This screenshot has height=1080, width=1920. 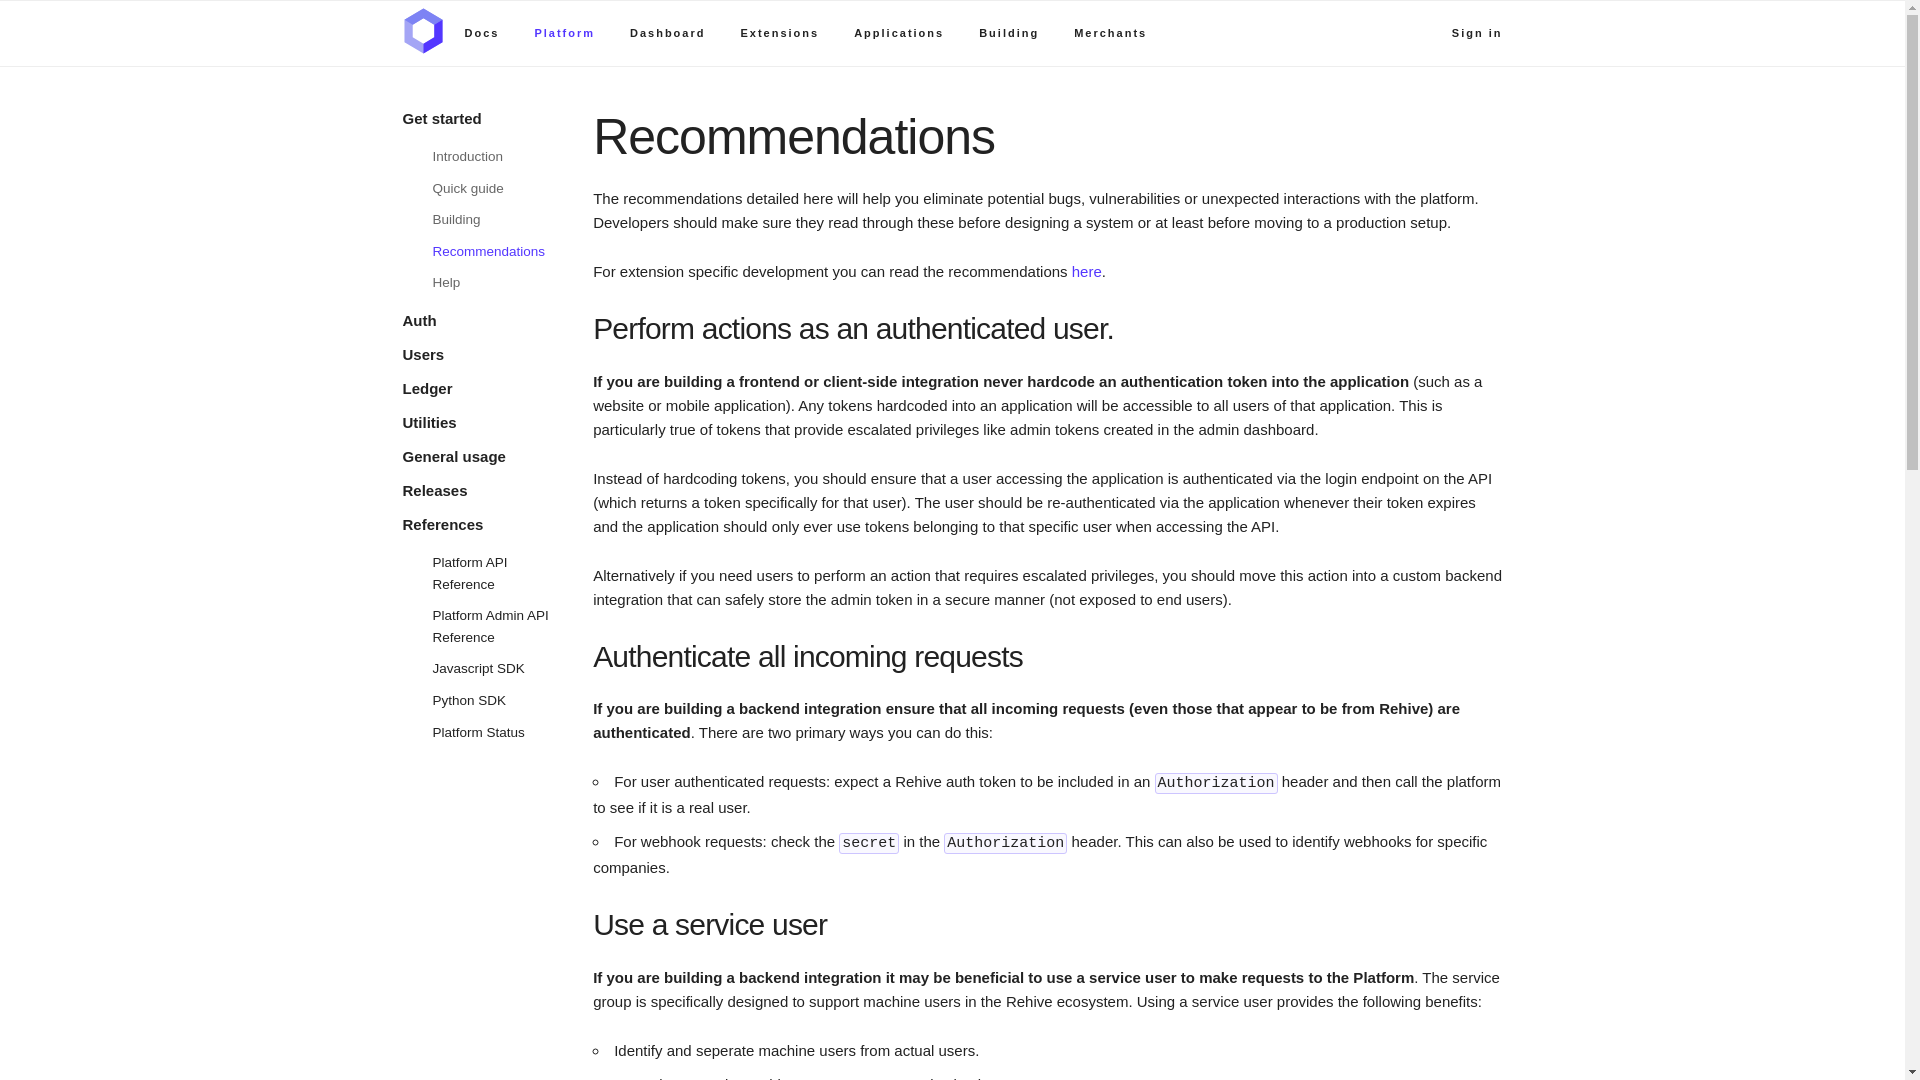 What do you see at coordinates (426, 388) in the screenshot?
I see `Ledger` at bounding box center [426, 388].